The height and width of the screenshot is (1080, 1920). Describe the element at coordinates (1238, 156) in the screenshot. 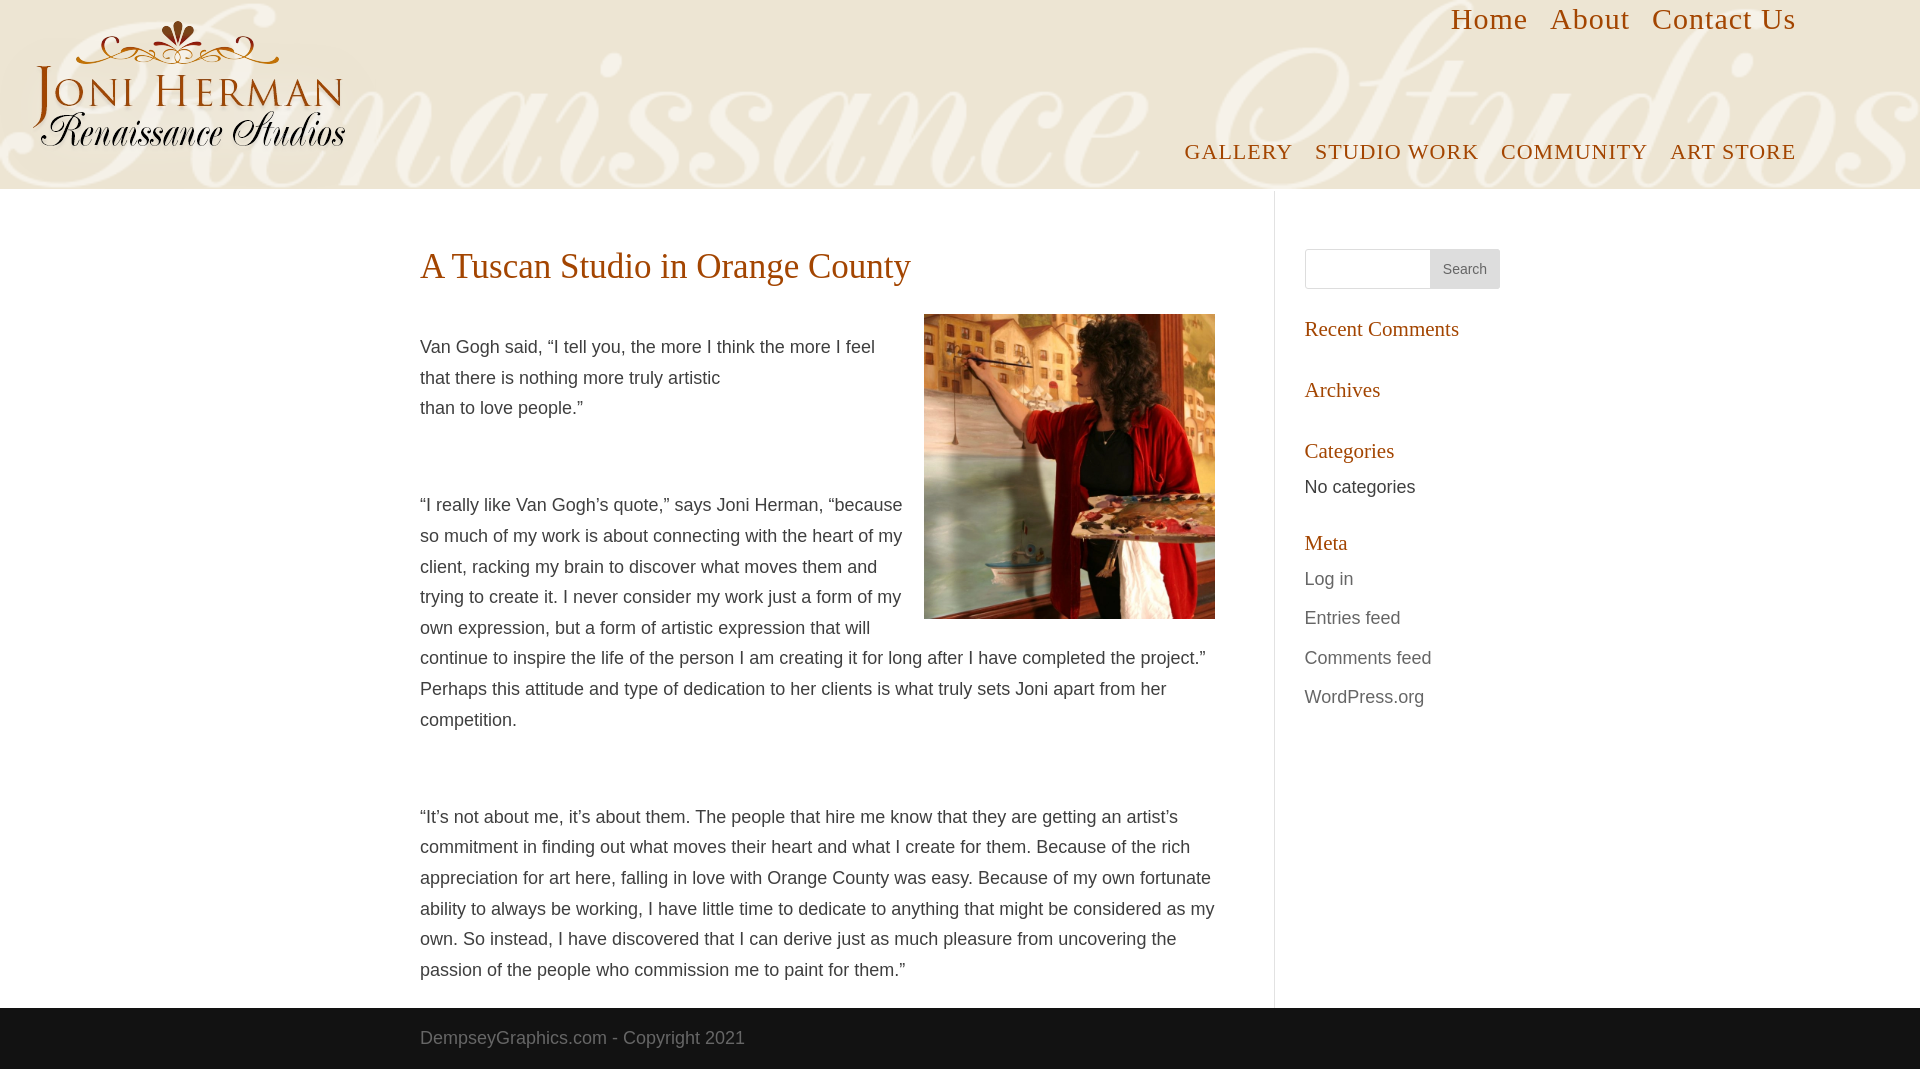

I see `GALLERY` at that location.